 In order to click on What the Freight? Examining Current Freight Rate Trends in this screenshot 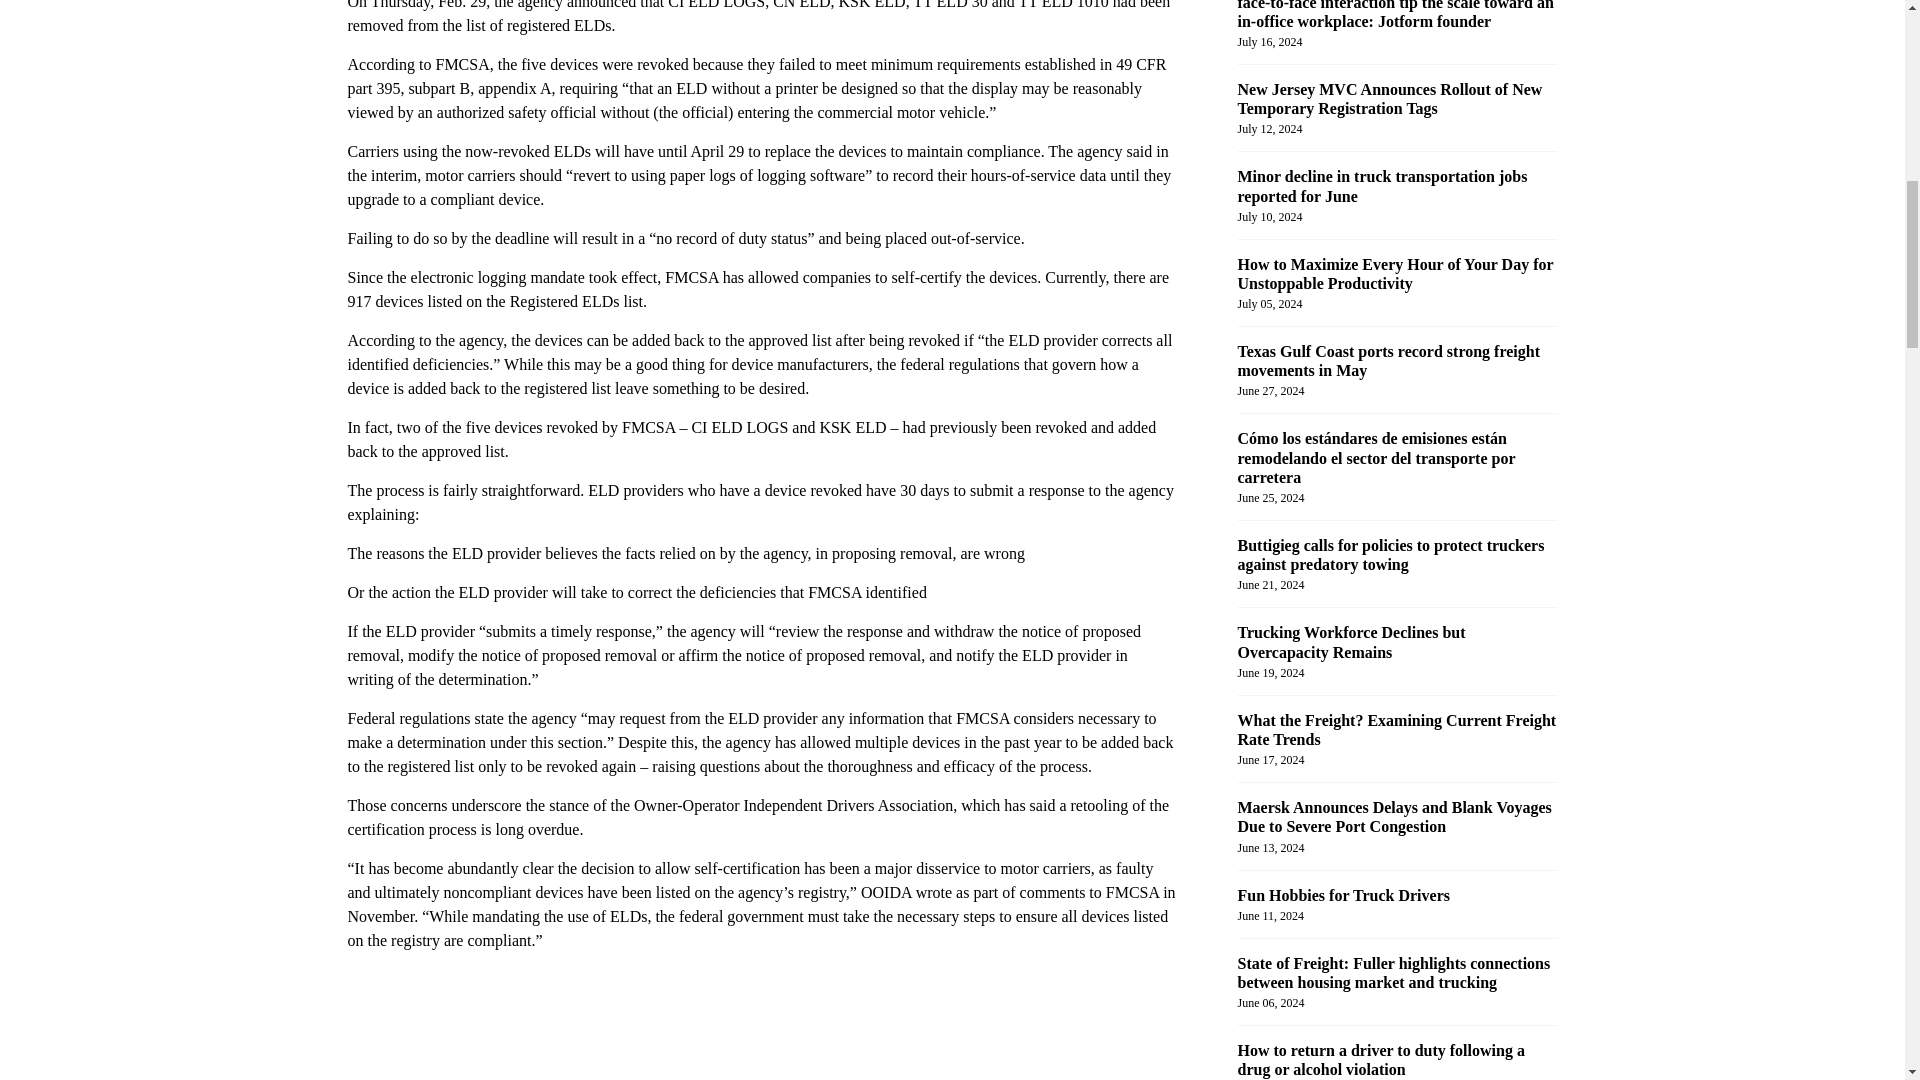, I will do `click(1398, 730)`.